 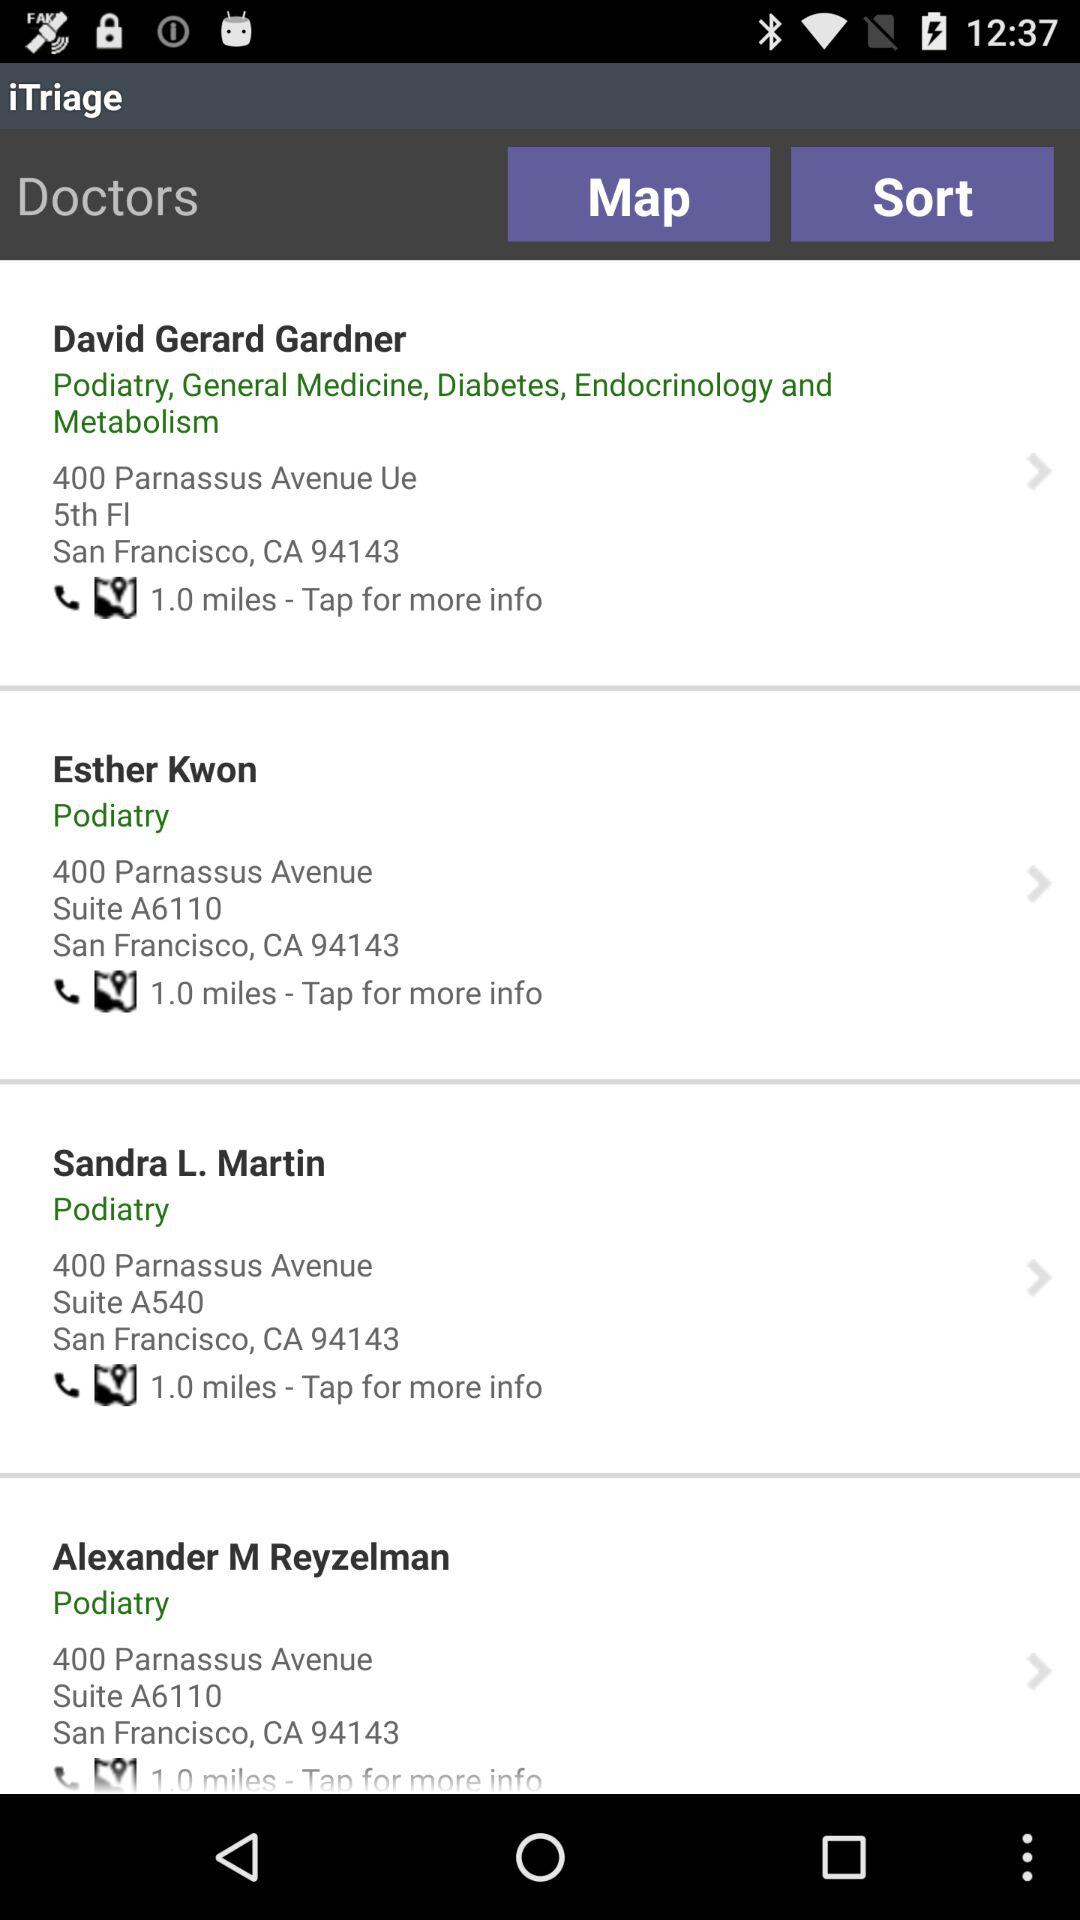 What do you see at coordinates (229, 337) in the screenshot?
I see `flip until the david gerard gardner item` at bounding box center [229, 337].